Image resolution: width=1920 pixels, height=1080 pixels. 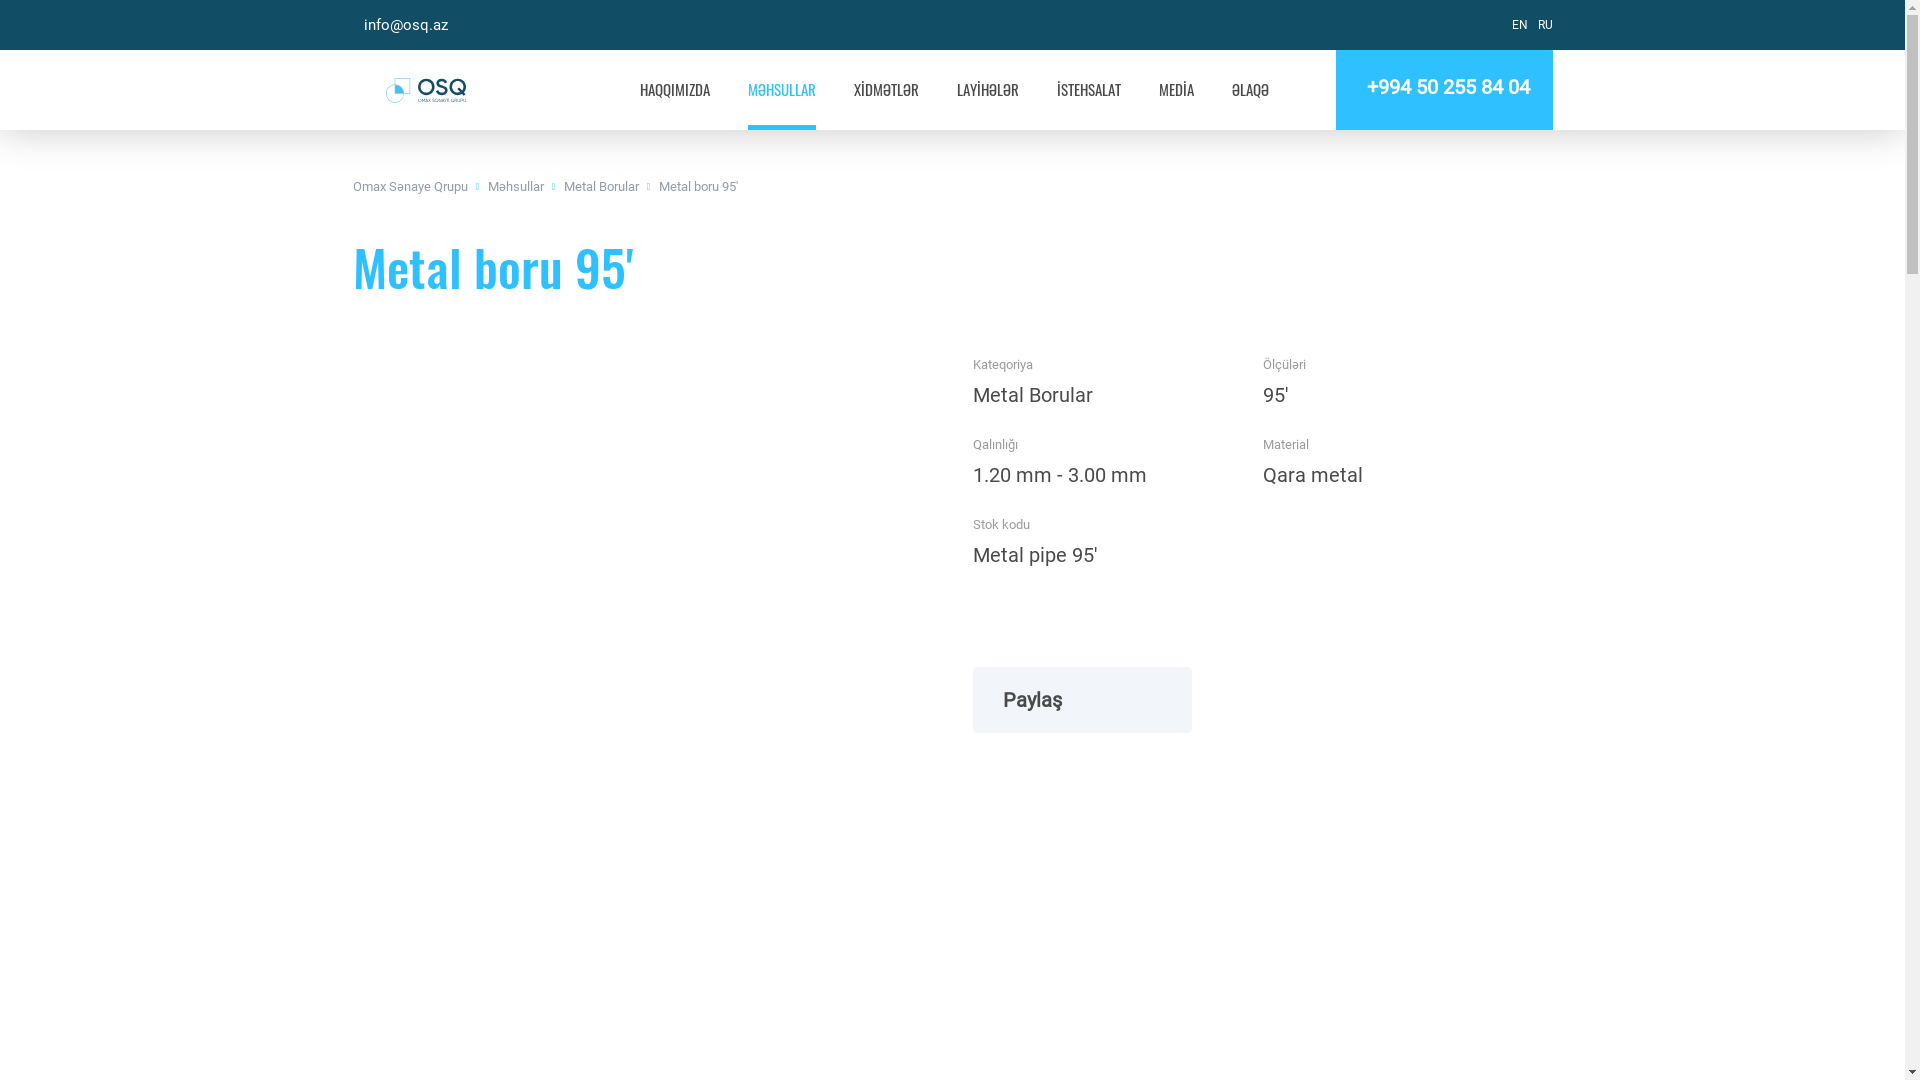 What do you see at coordinates (426, 90) in the screenshot?
I see `OSQ` at bounding box center [426, 90].